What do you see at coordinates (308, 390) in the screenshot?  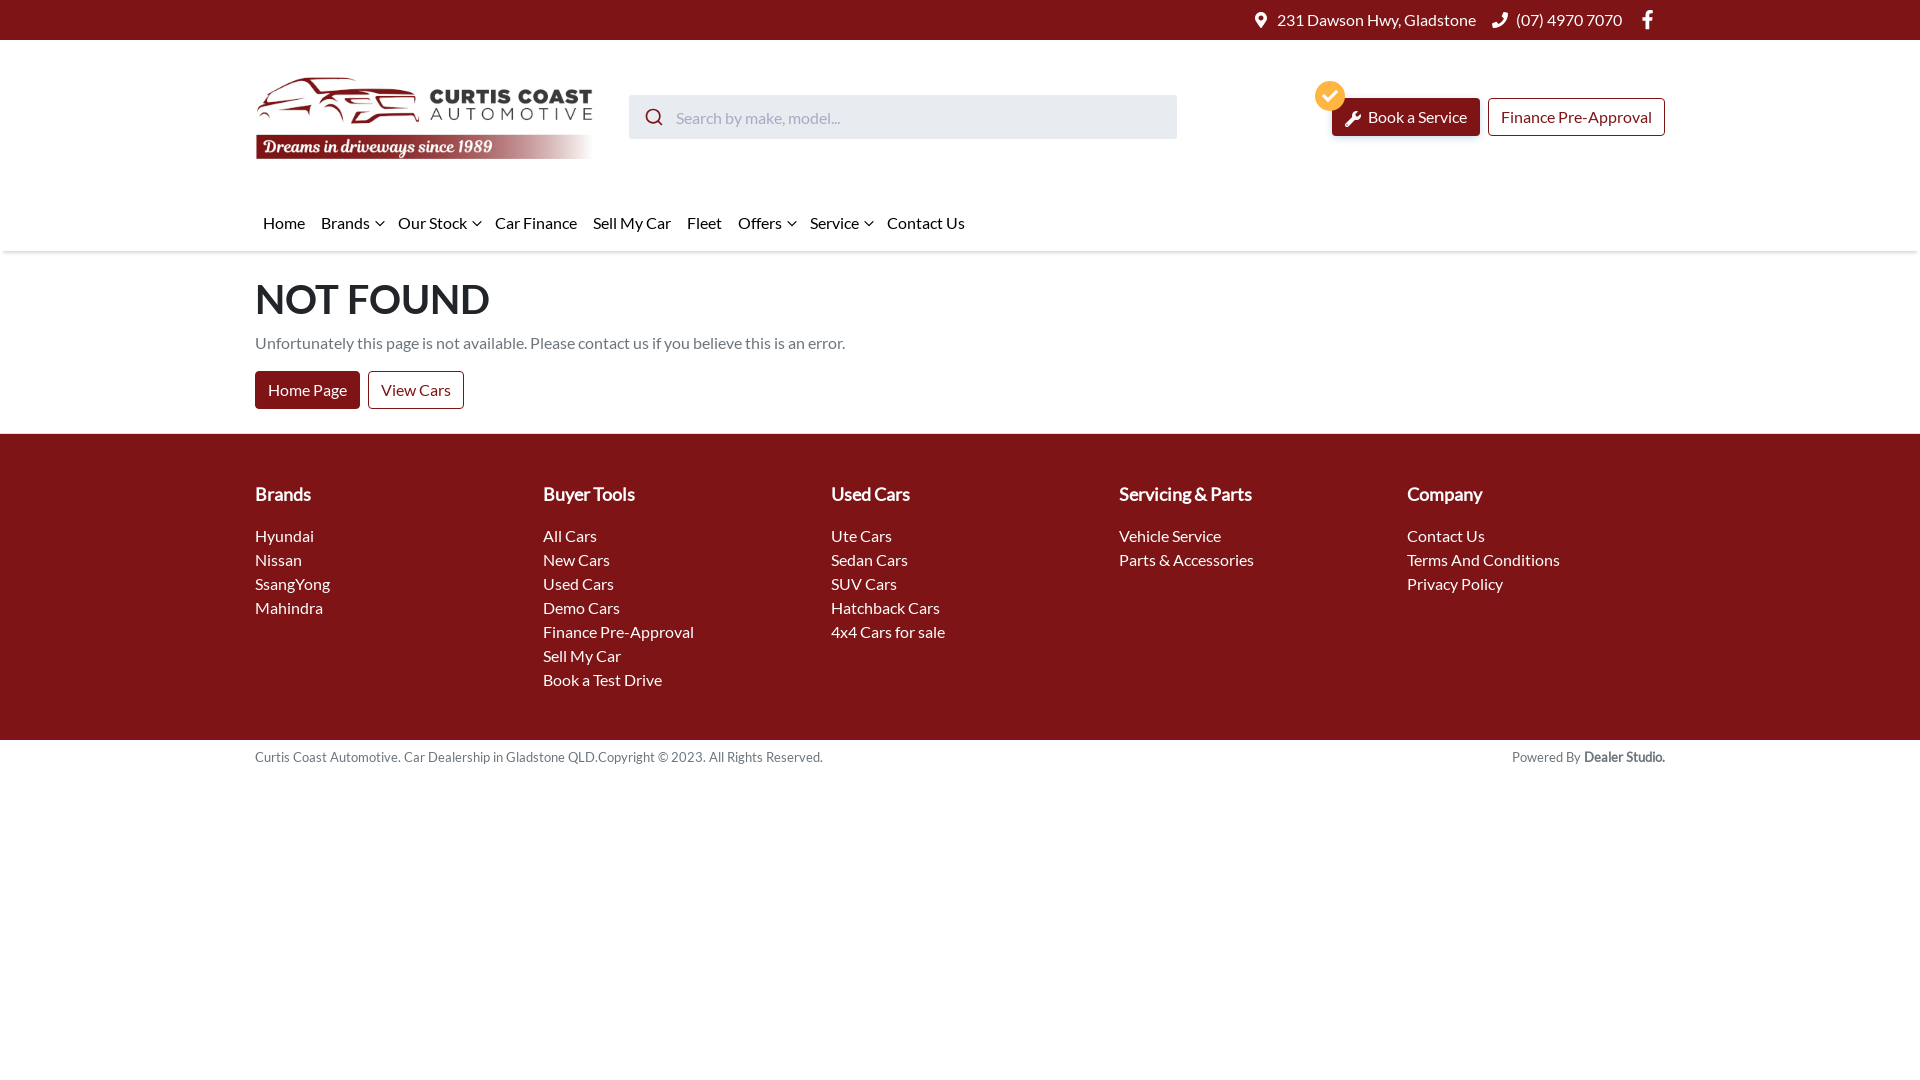 I see `Home Page` at bounding box center [308, 390].